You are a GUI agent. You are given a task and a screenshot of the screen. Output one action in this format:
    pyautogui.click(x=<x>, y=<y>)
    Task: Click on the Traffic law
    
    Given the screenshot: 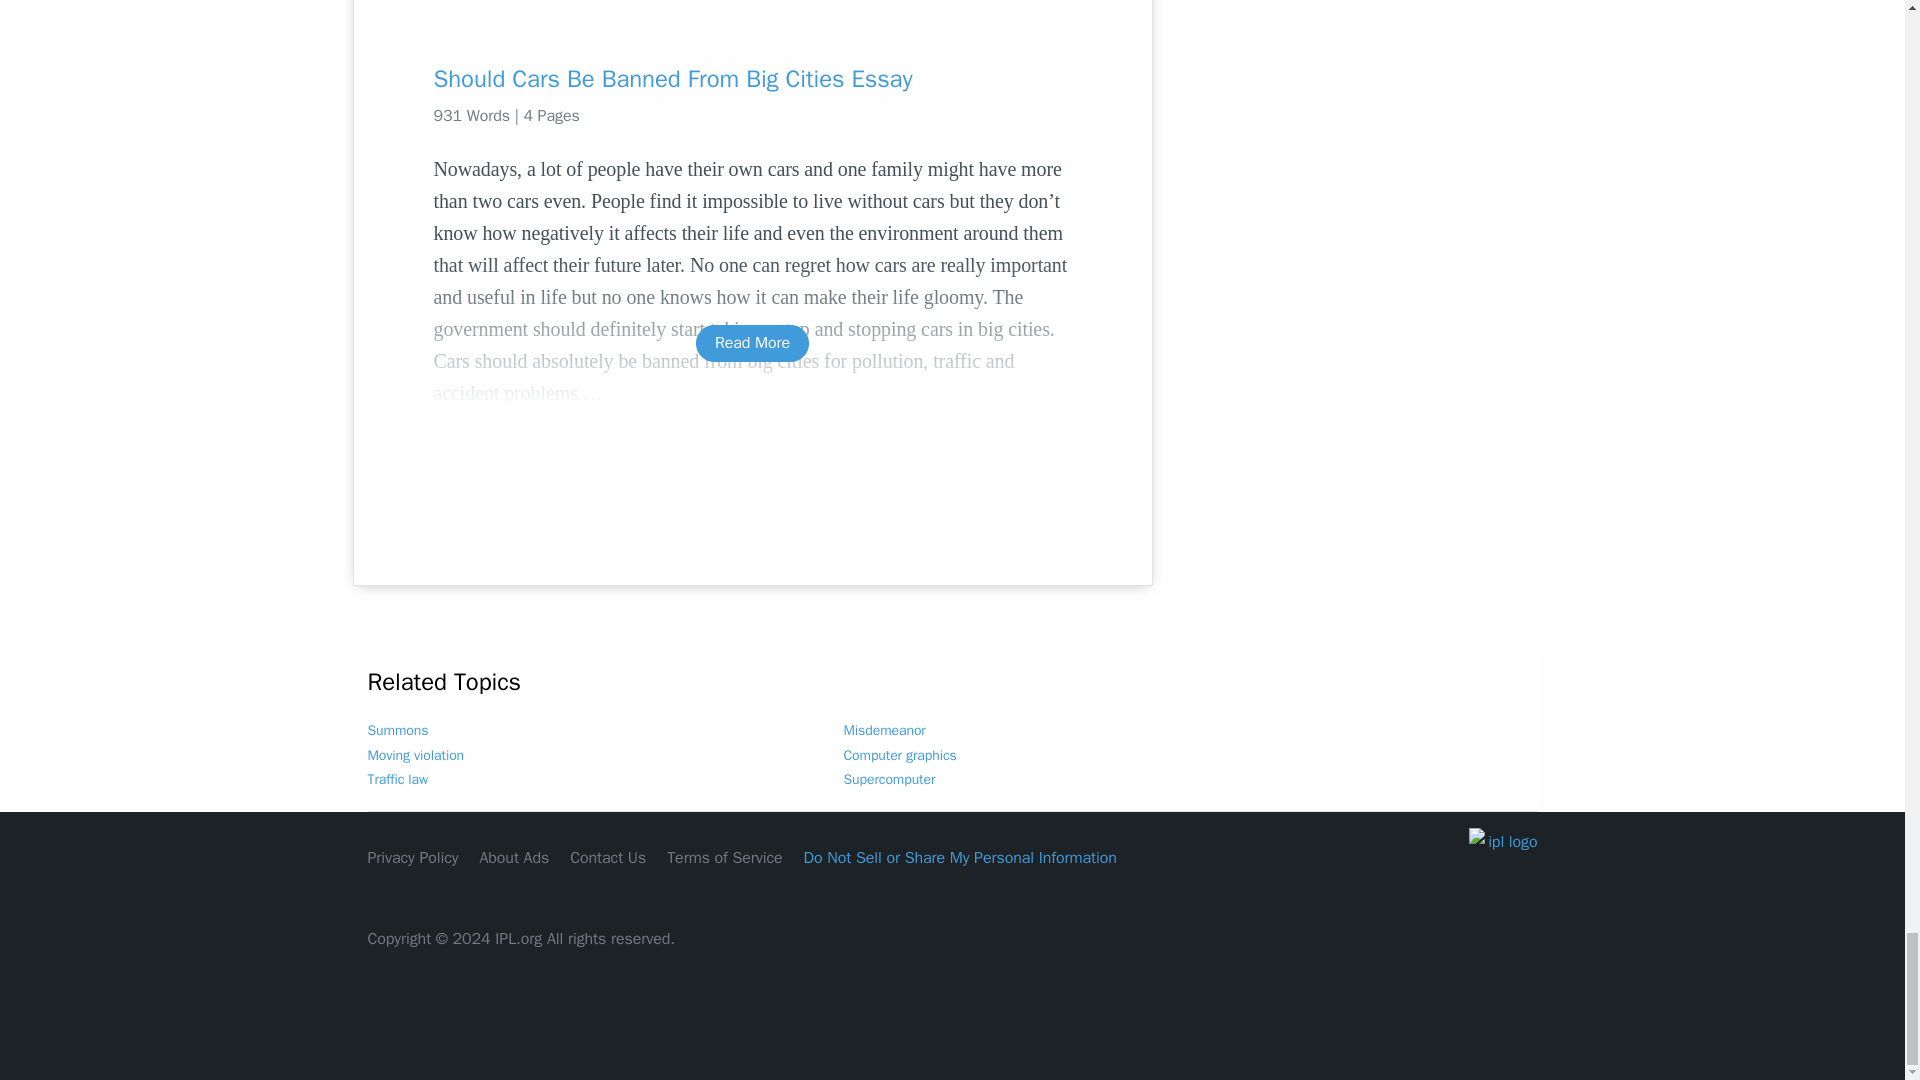 What is the action you would take?
    pyautogui.click(x=398, y=780)
    